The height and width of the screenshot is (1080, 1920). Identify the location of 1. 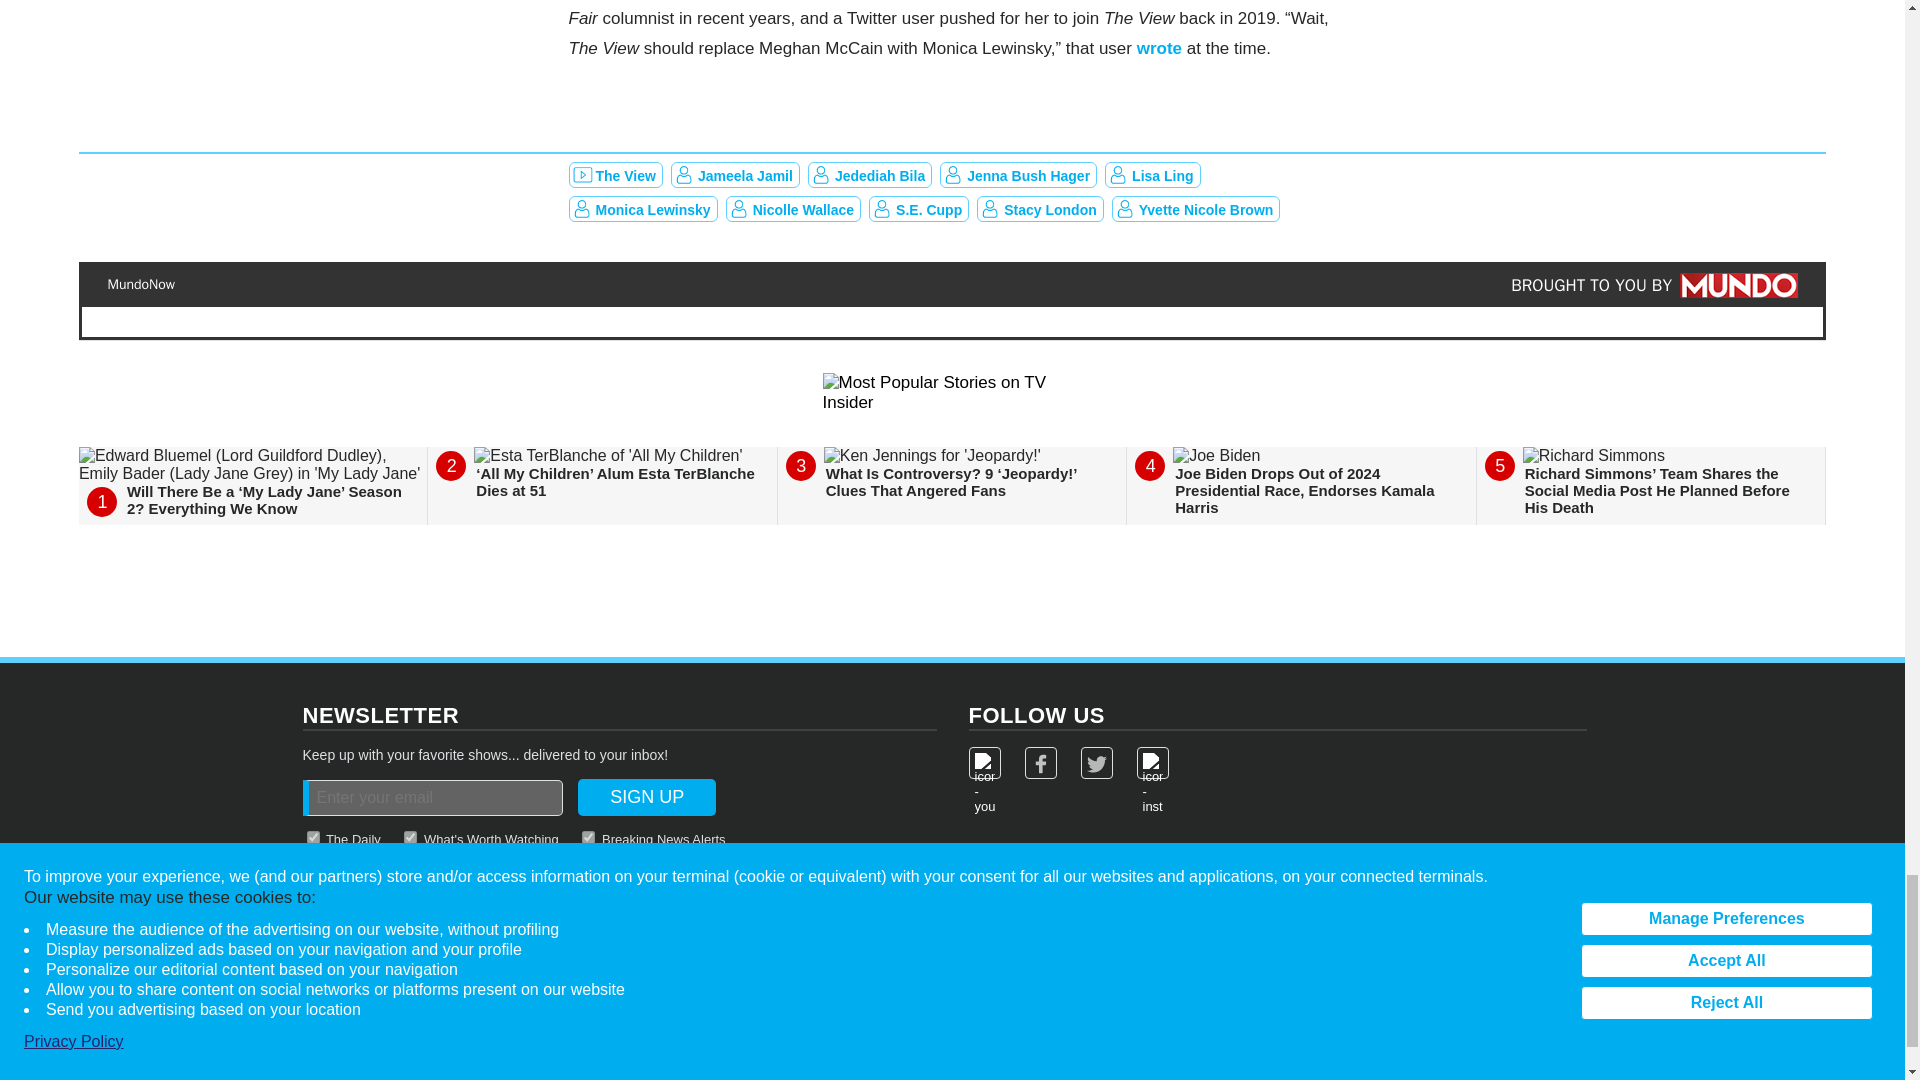
(410, 836).